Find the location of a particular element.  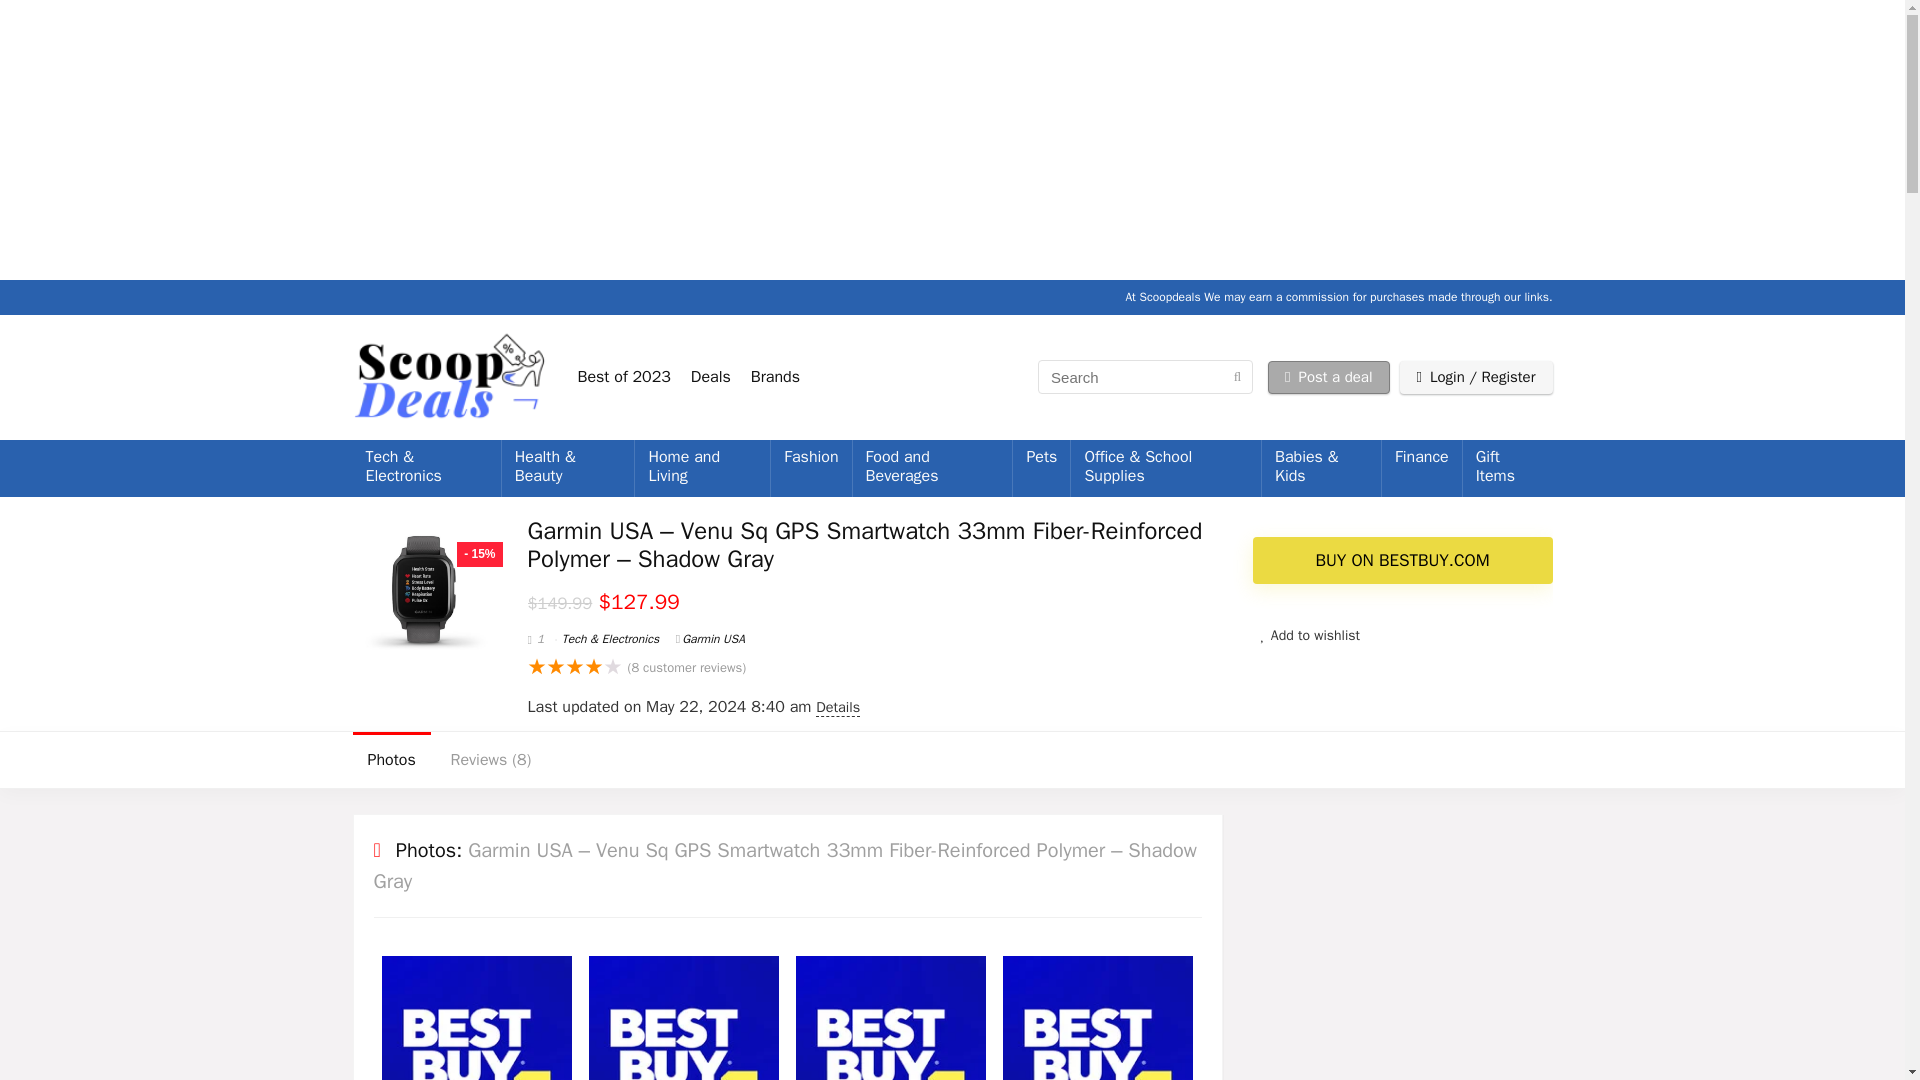

Photos is located at coordinates (390, 760).